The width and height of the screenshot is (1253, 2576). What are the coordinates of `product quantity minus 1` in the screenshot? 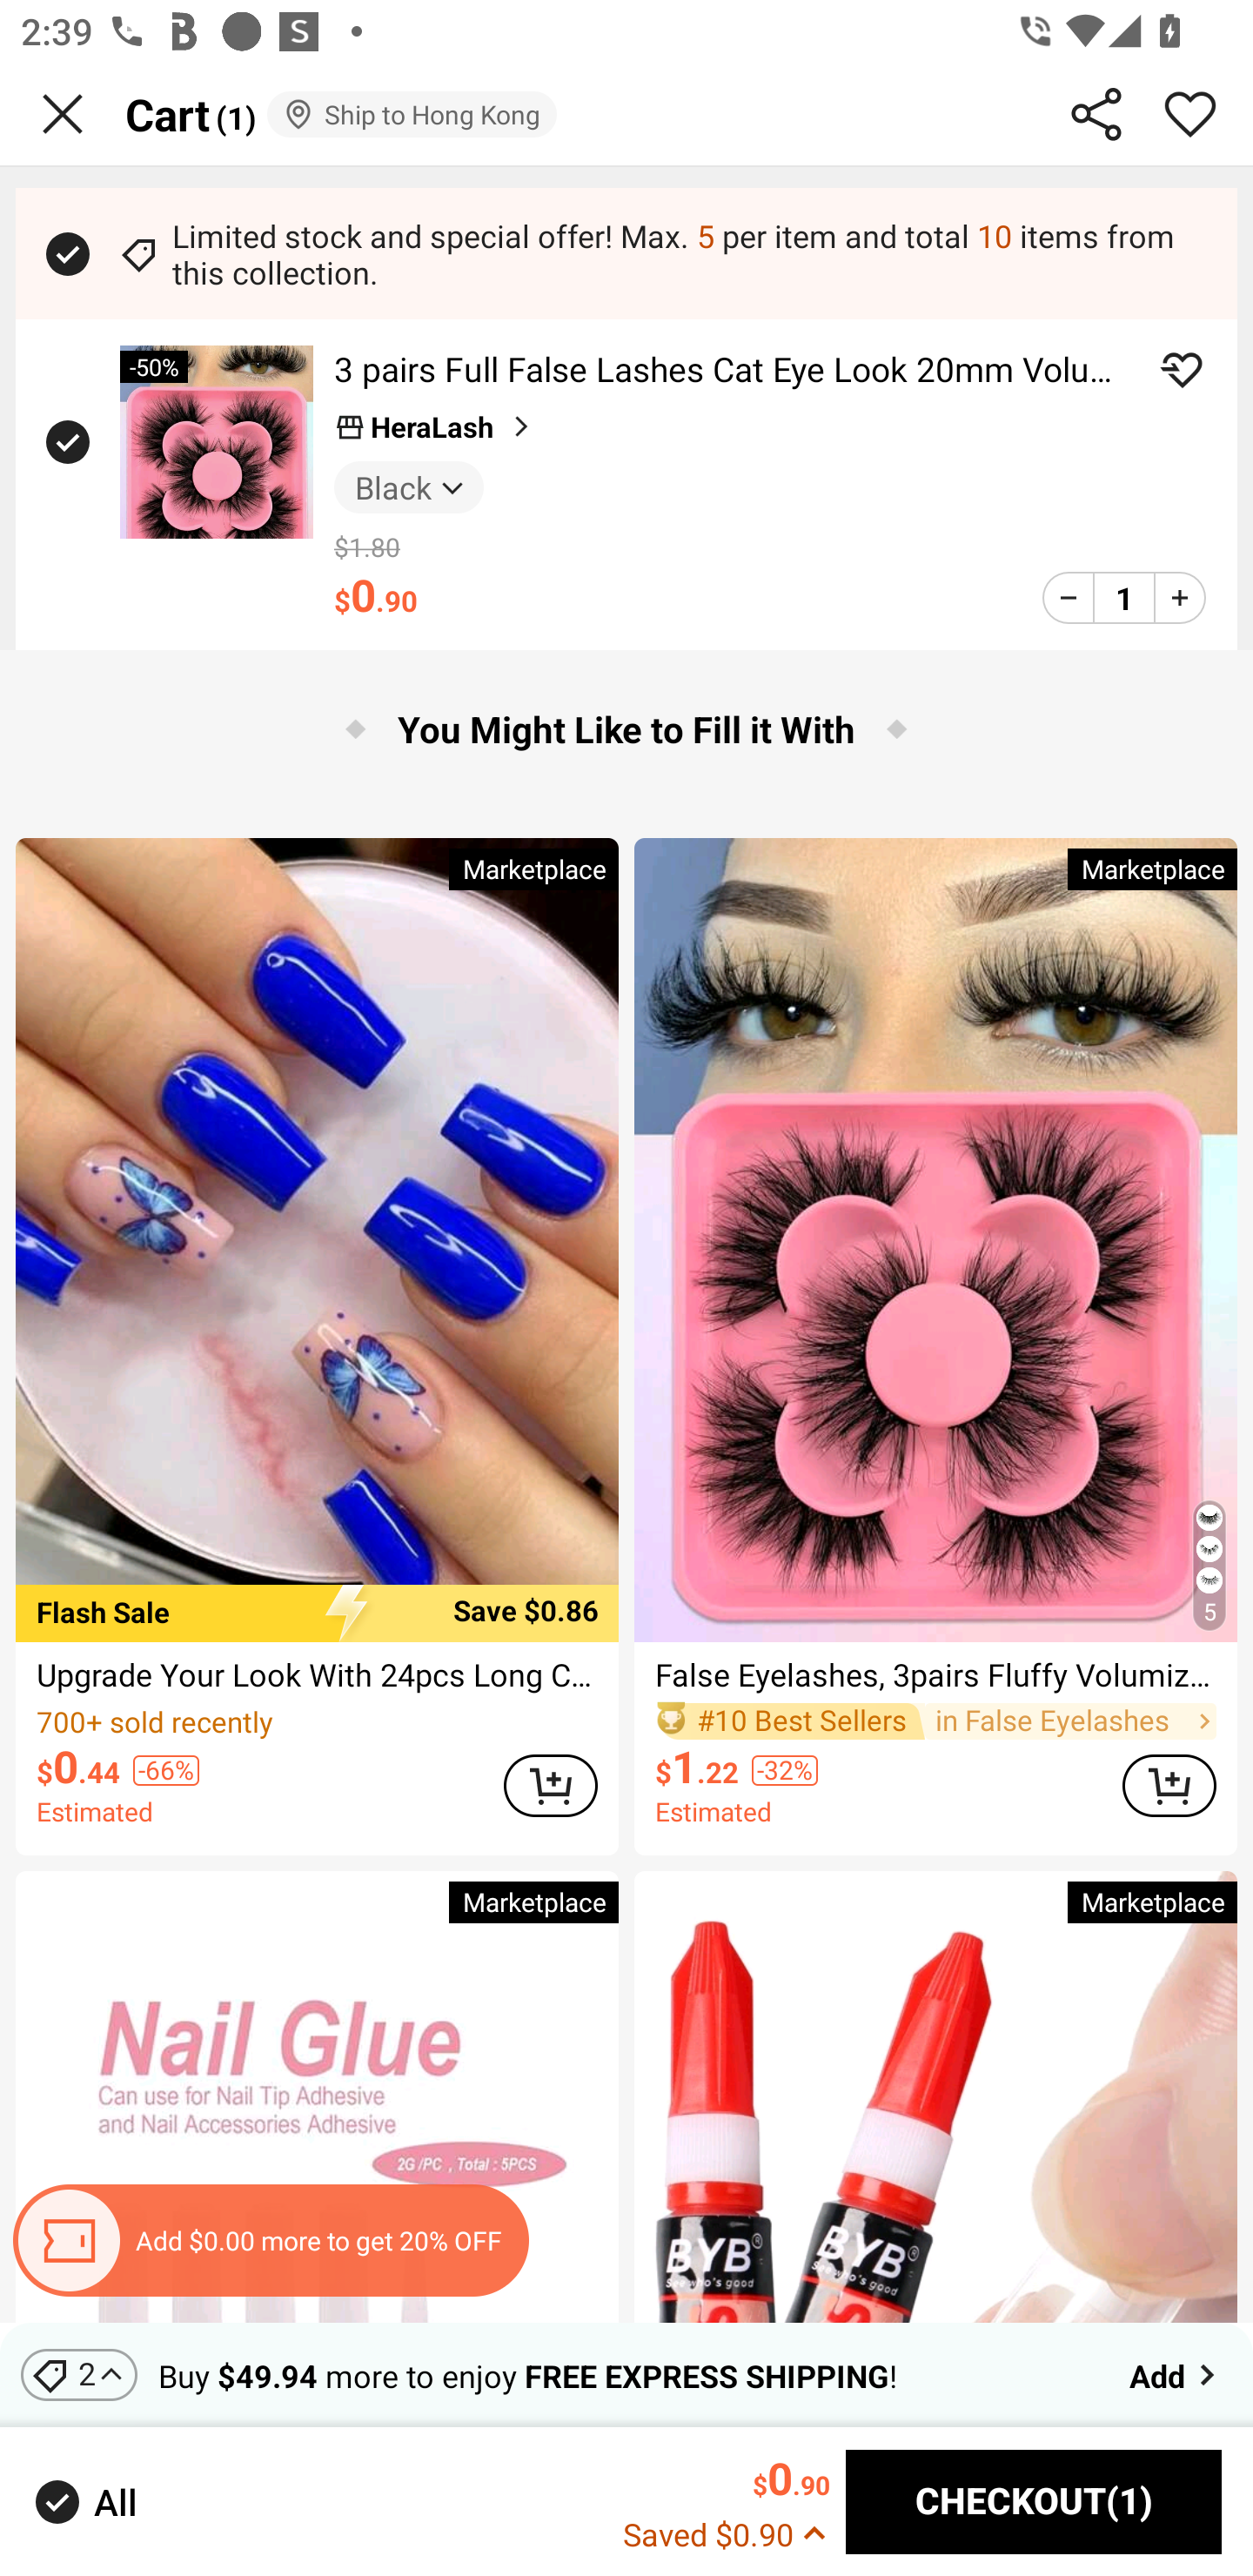 It's located at (1069, 597).